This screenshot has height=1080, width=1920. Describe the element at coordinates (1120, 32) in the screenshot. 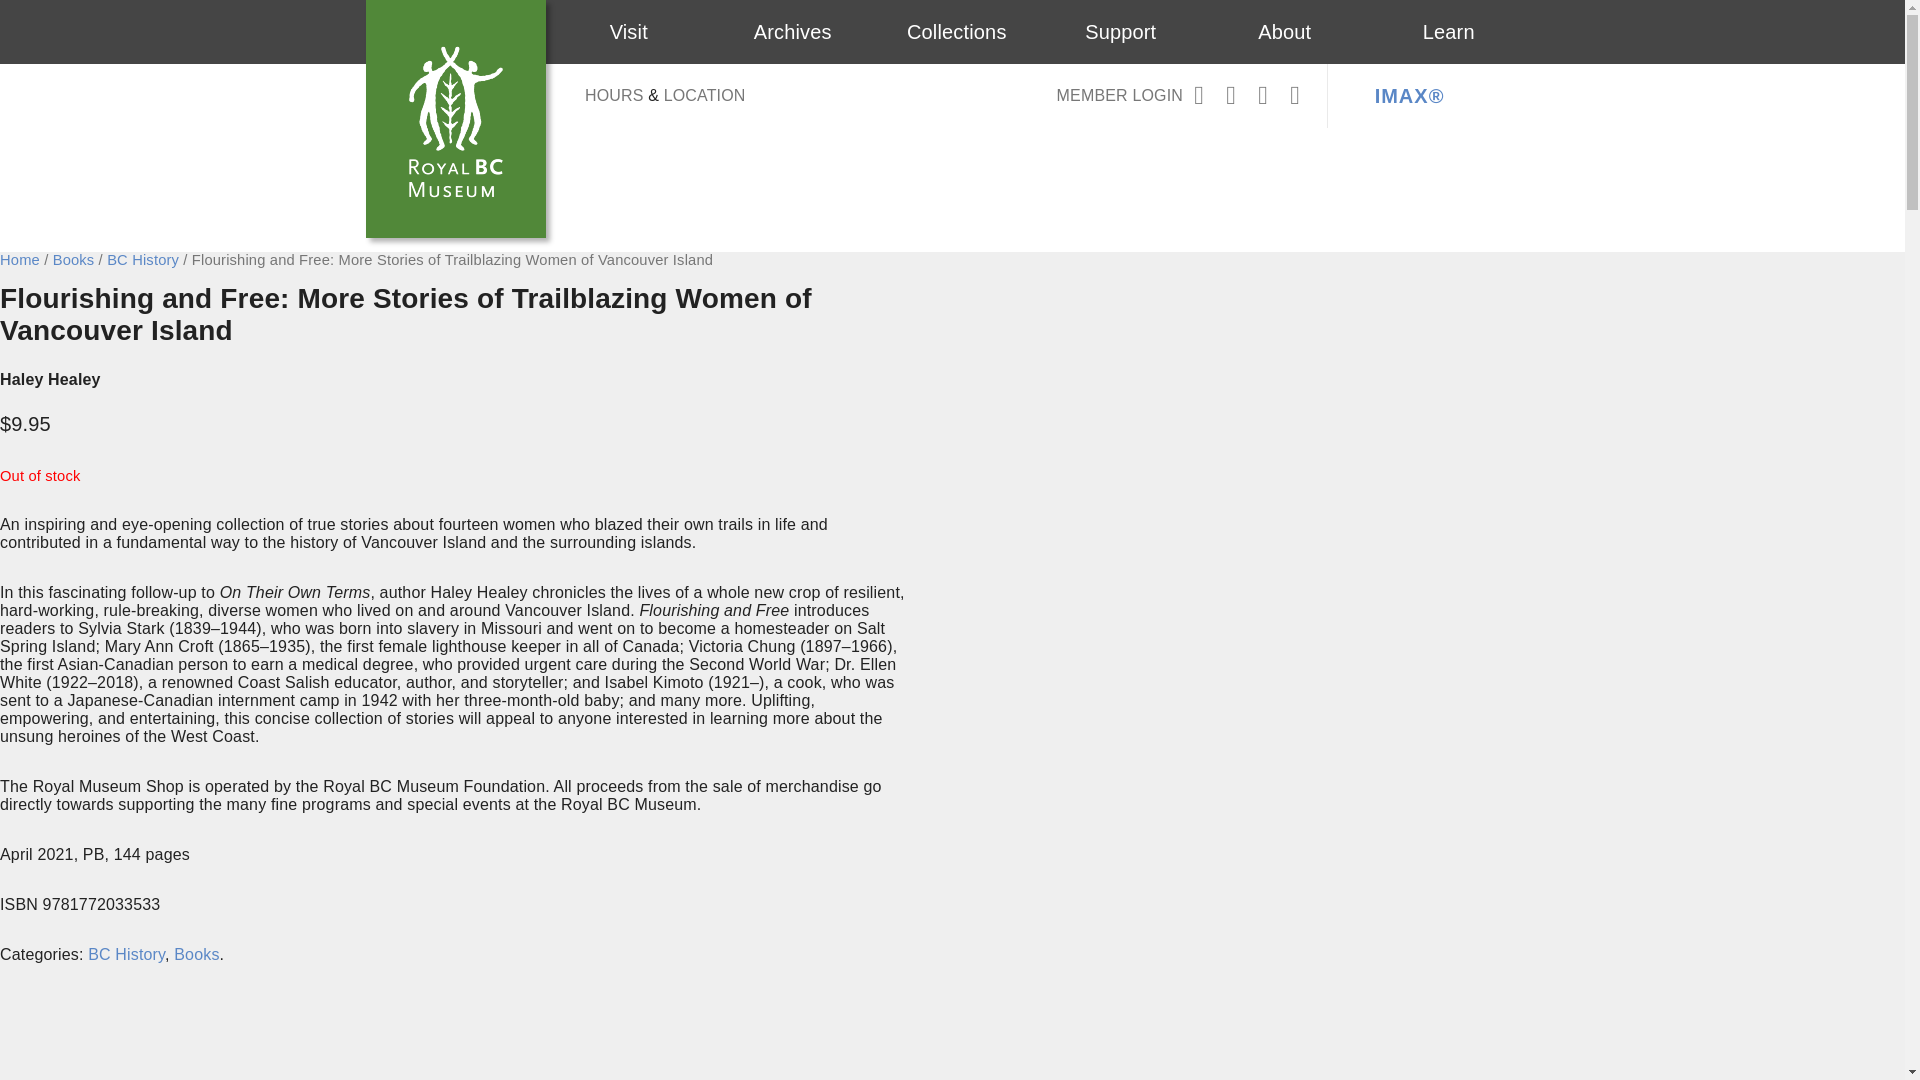

I see `Support` at that location.